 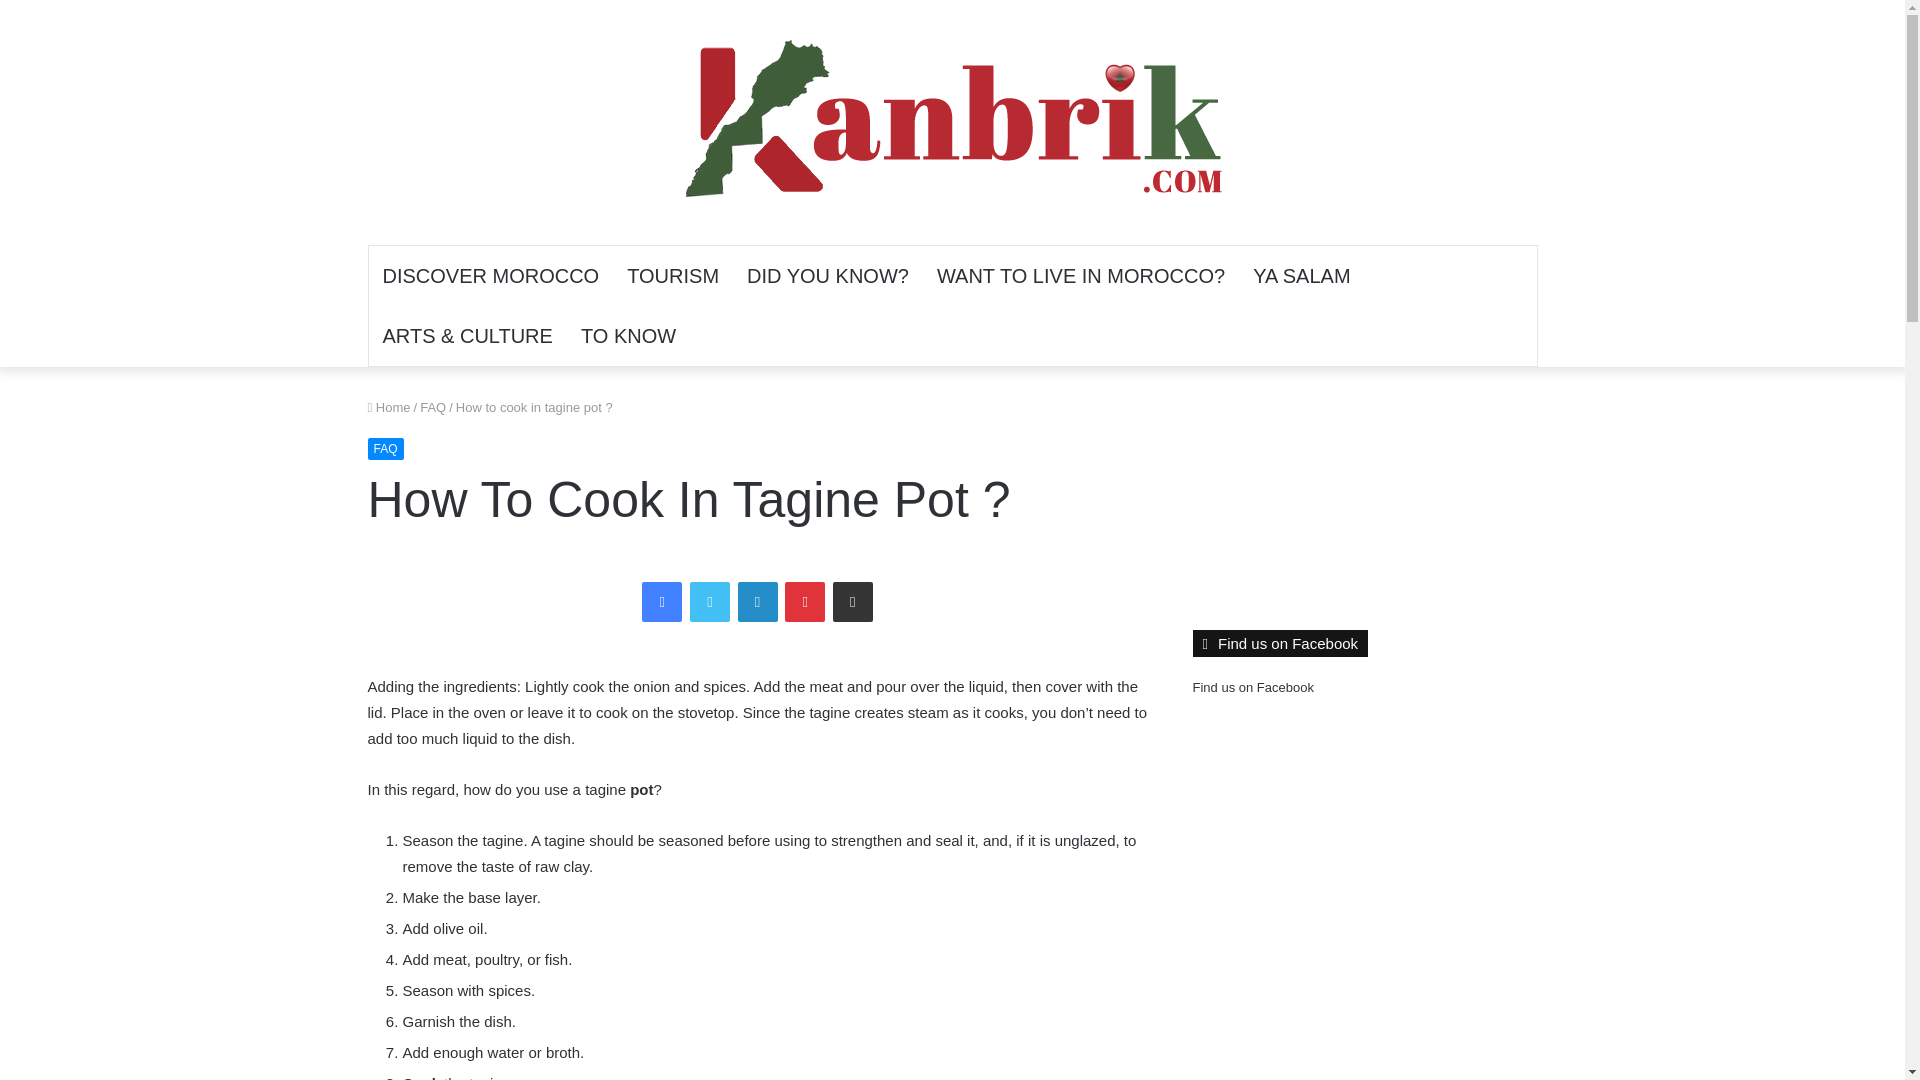 I want to click on FAQ, so click(x=386, y=449).